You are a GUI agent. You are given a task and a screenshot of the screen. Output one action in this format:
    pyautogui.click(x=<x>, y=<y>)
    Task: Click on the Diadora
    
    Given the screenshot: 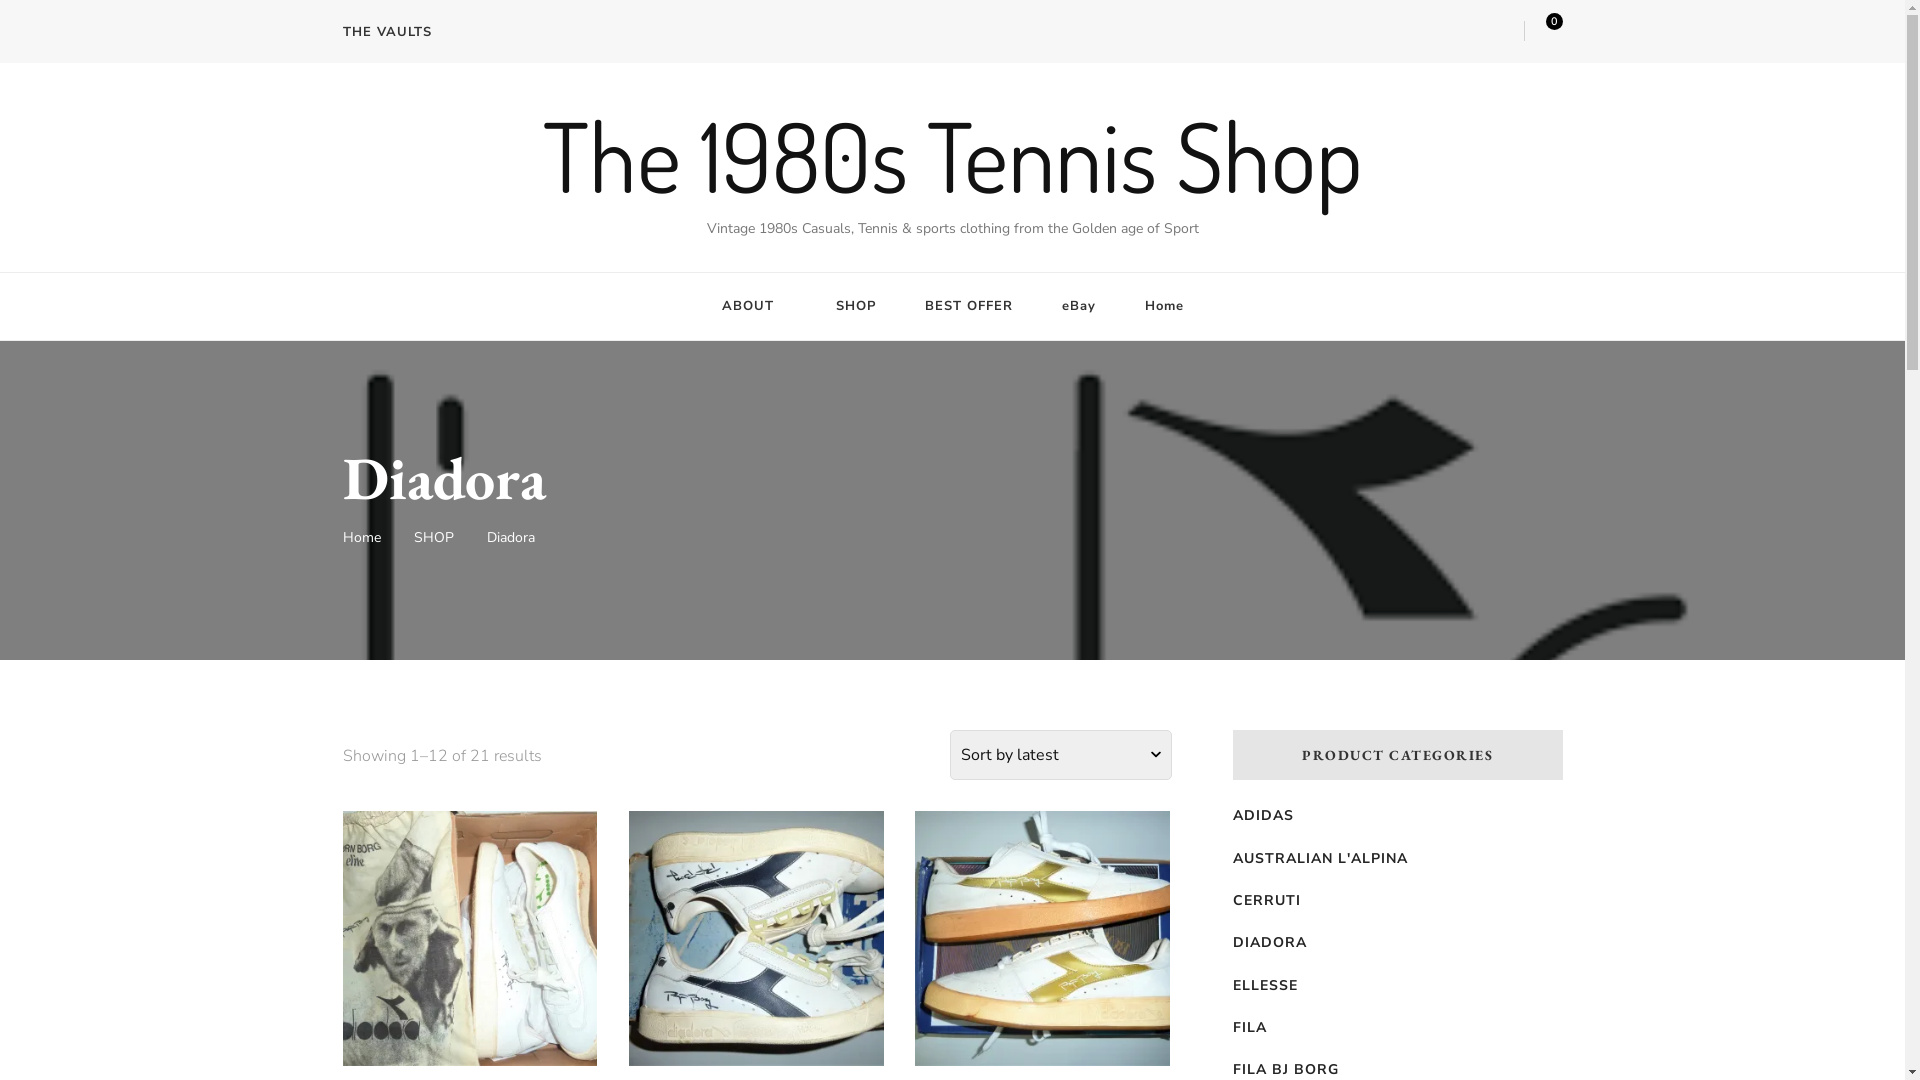 What is the action you would take?
    pyautogui.click(x=510, y=540)
    